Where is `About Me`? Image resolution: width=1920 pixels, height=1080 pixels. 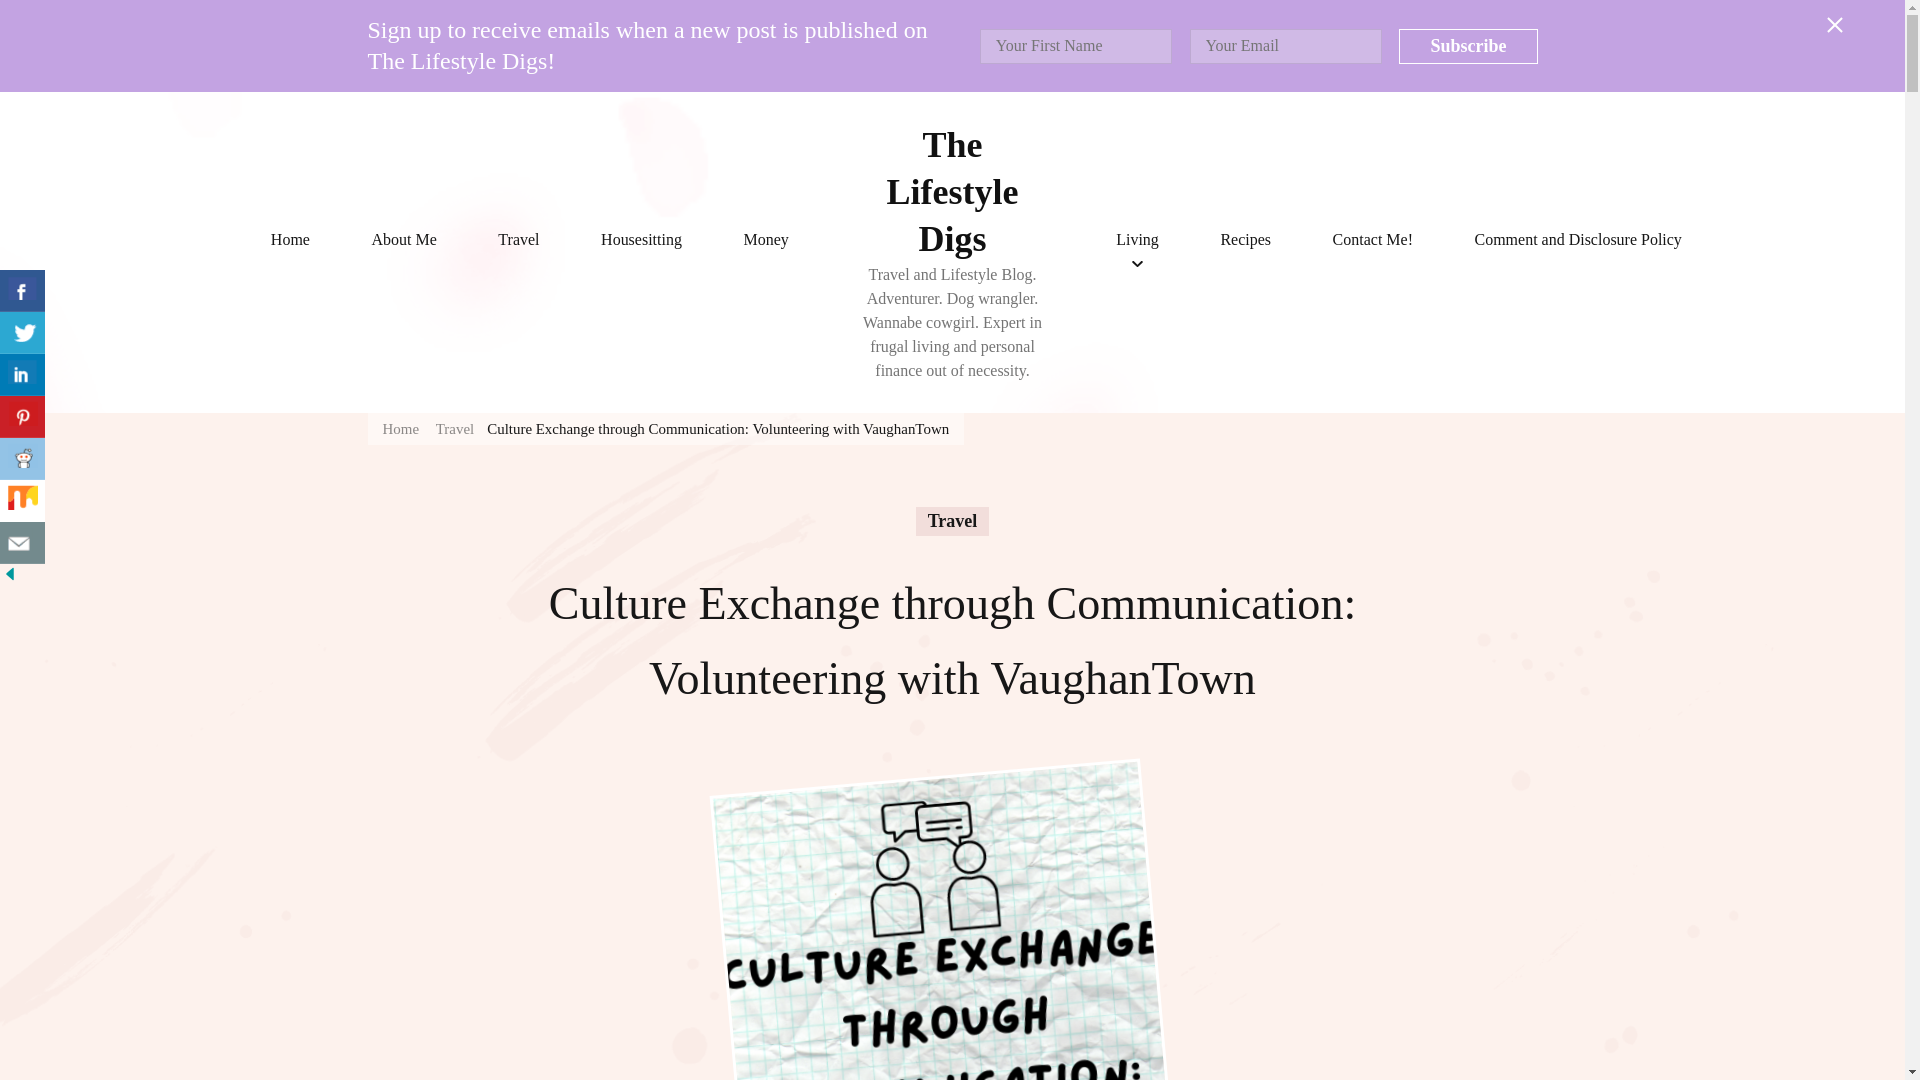
About Me is located at coordinates (404, 239).